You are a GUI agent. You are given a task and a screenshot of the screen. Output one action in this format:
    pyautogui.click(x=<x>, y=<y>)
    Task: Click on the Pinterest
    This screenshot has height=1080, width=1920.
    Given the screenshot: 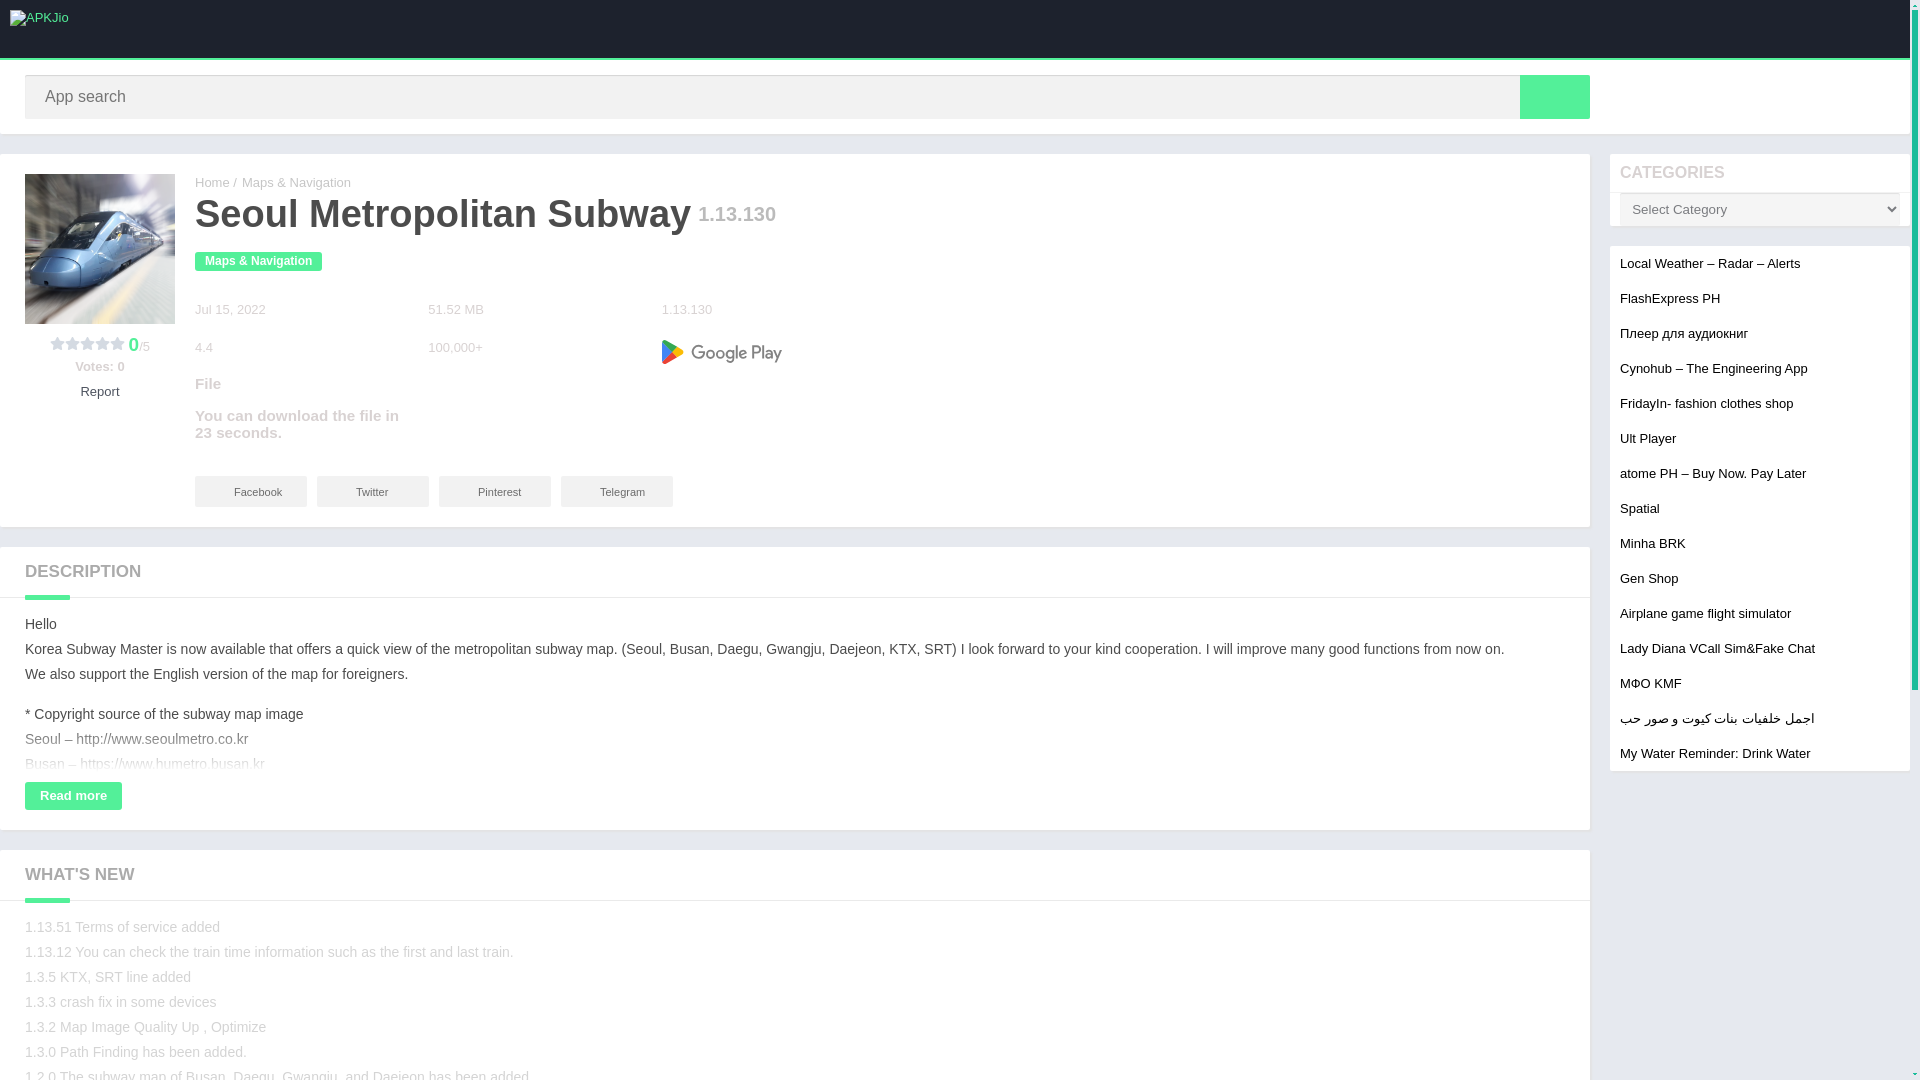 What is the action you would take?
    pyautogui.click(x=495, y=491)
    